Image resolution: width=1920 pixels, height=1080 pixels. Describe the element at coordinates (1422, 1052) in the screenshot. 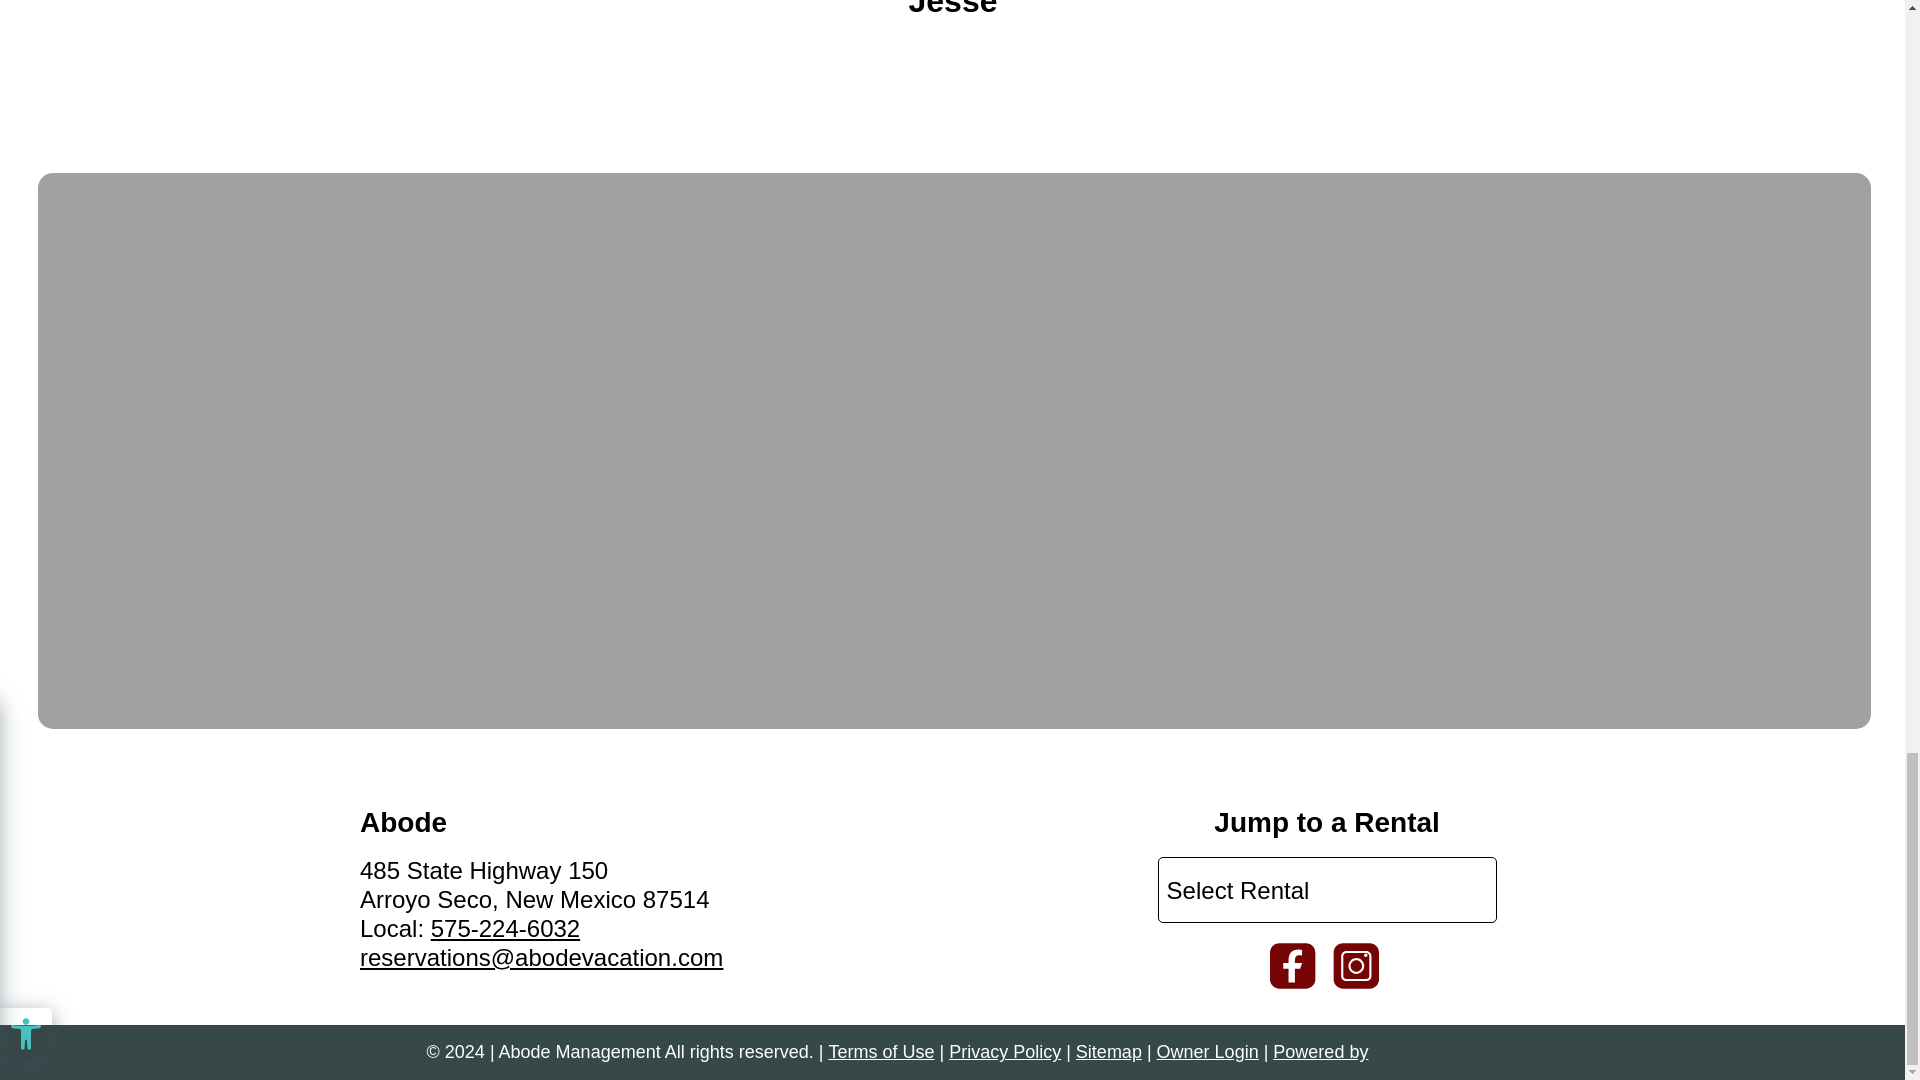

I see `Atlas - A TravelNet Solutions` at that location.